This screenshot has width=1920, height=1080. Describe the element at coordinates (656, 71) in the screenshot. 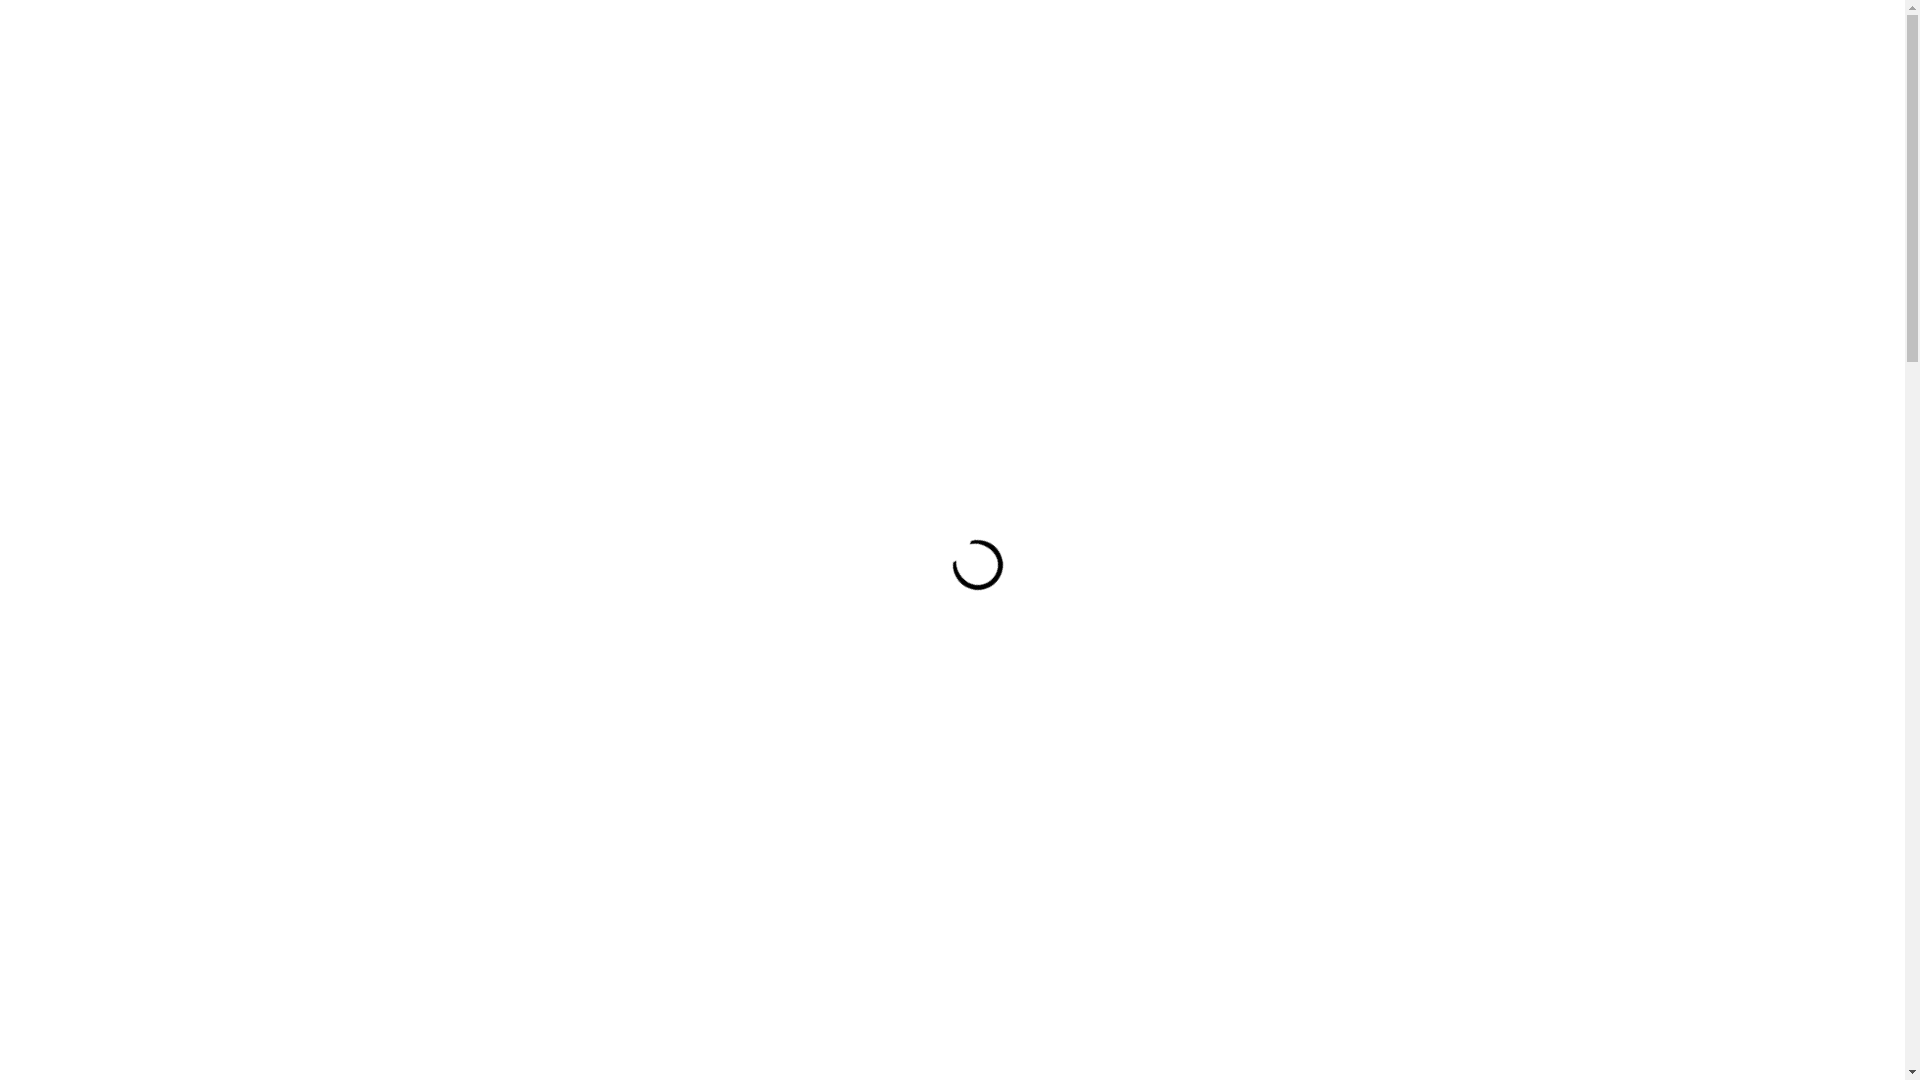

I see `showroommodellen` at that location.